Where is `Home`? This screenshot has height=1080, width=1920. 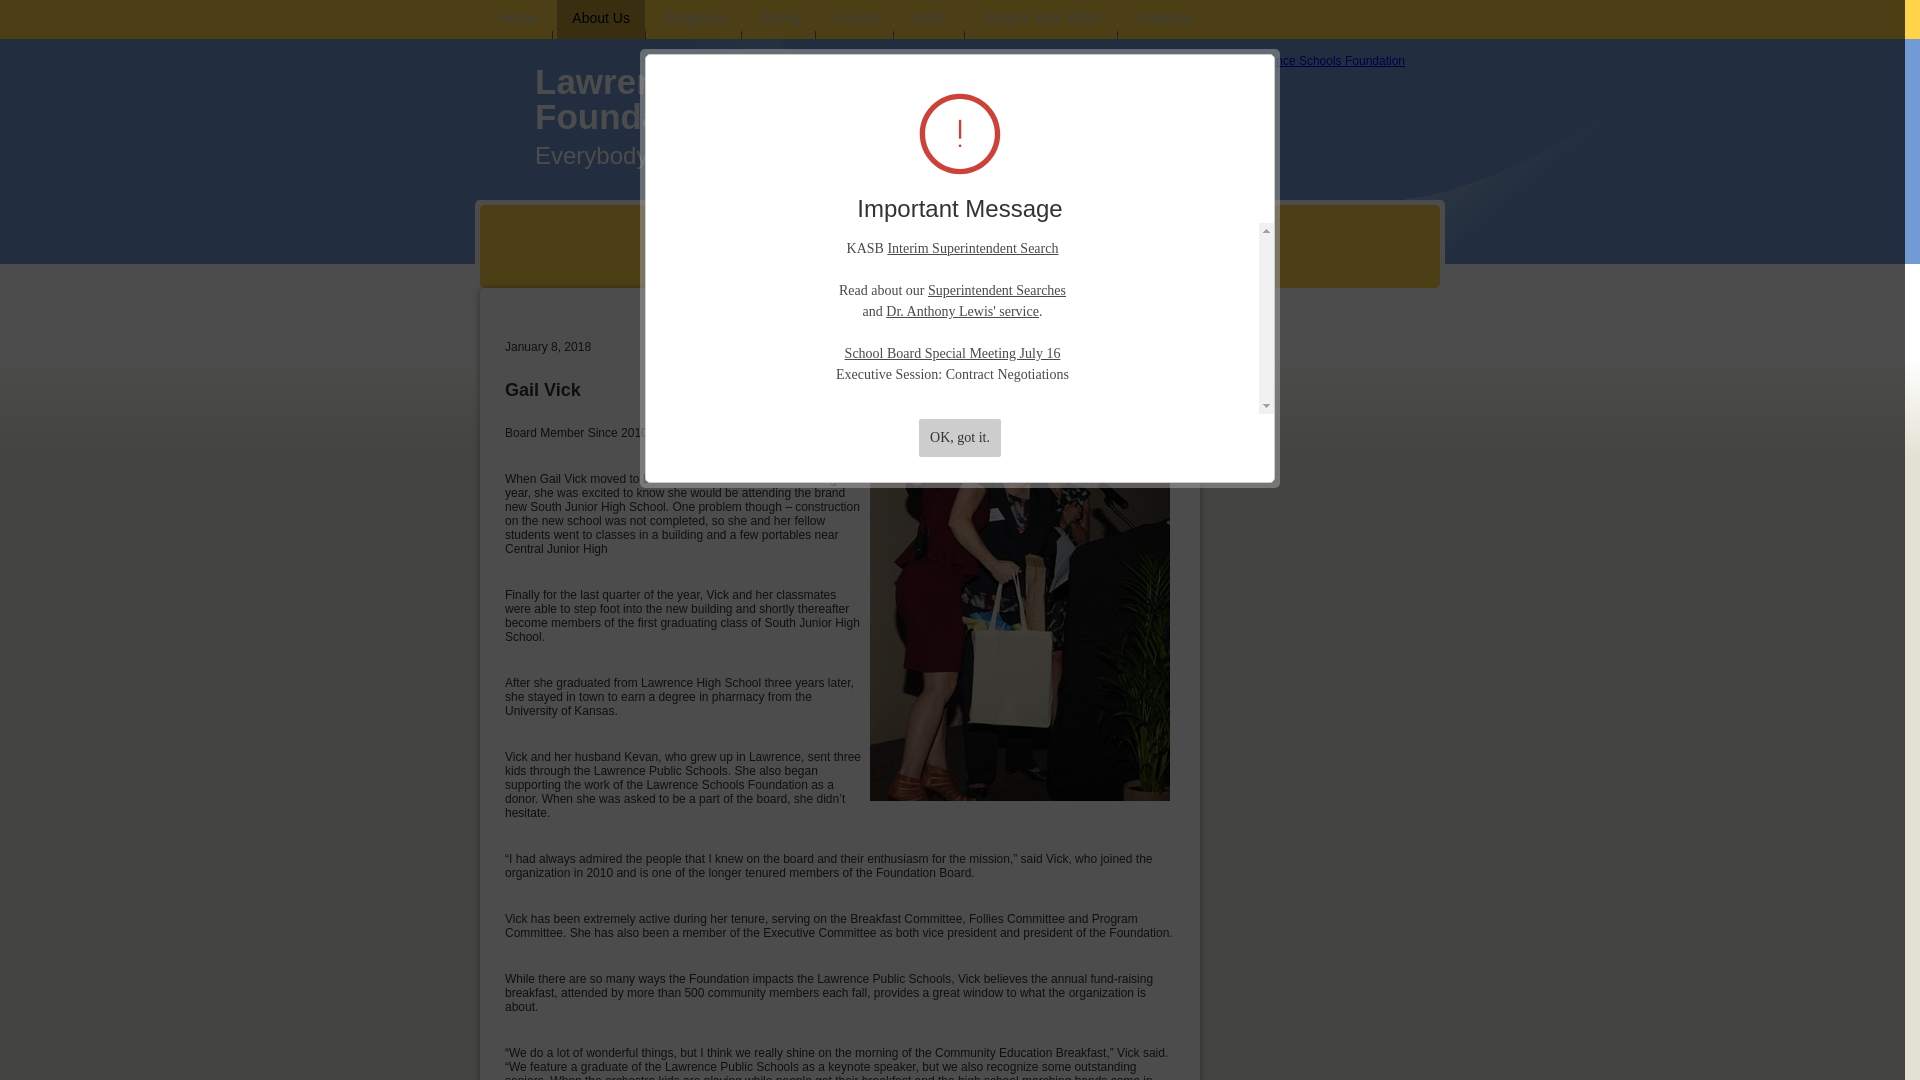
Home is located at coordinates (518, 19).